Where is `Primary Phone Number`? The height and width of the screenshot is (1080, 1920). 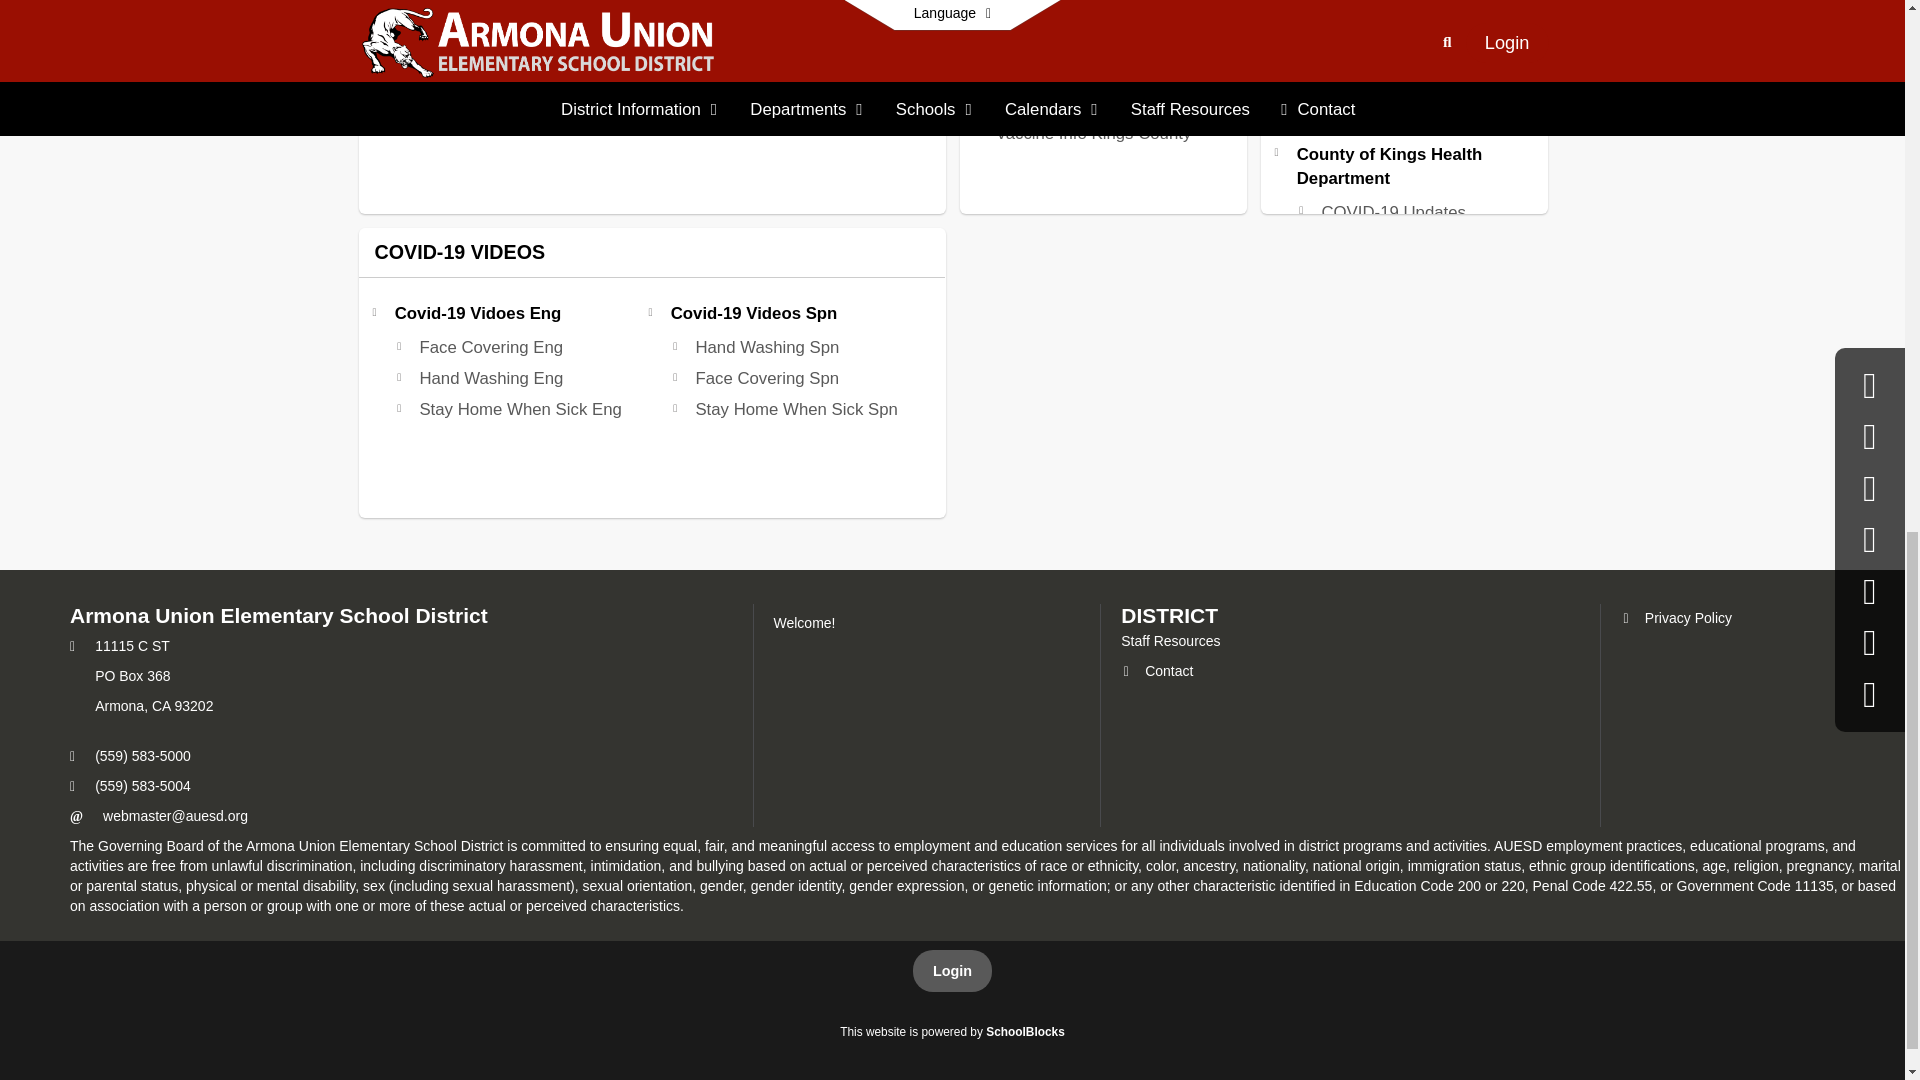
Primary Phone Number is located at coordinates (72, 756).